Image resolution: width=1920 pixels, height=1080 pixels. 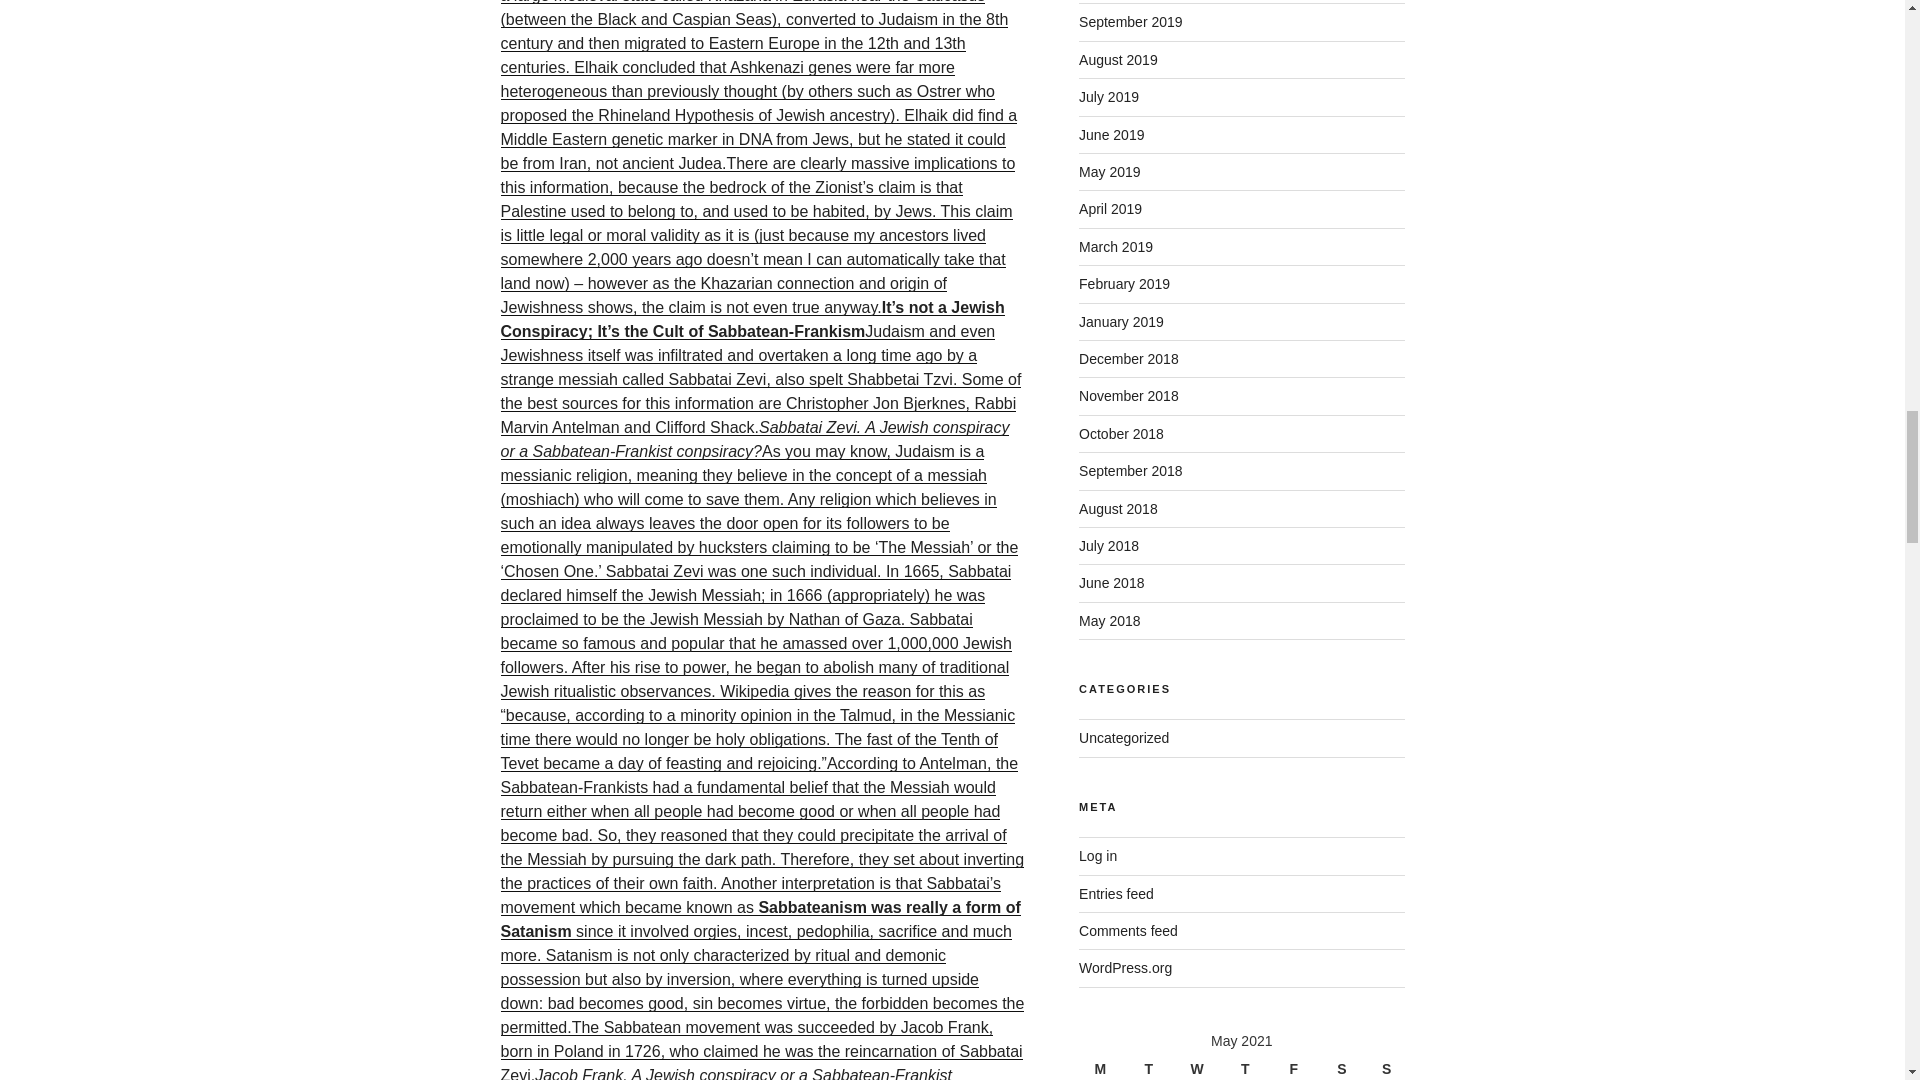 I want to click on Monday, so click(x=1103, y=1066).